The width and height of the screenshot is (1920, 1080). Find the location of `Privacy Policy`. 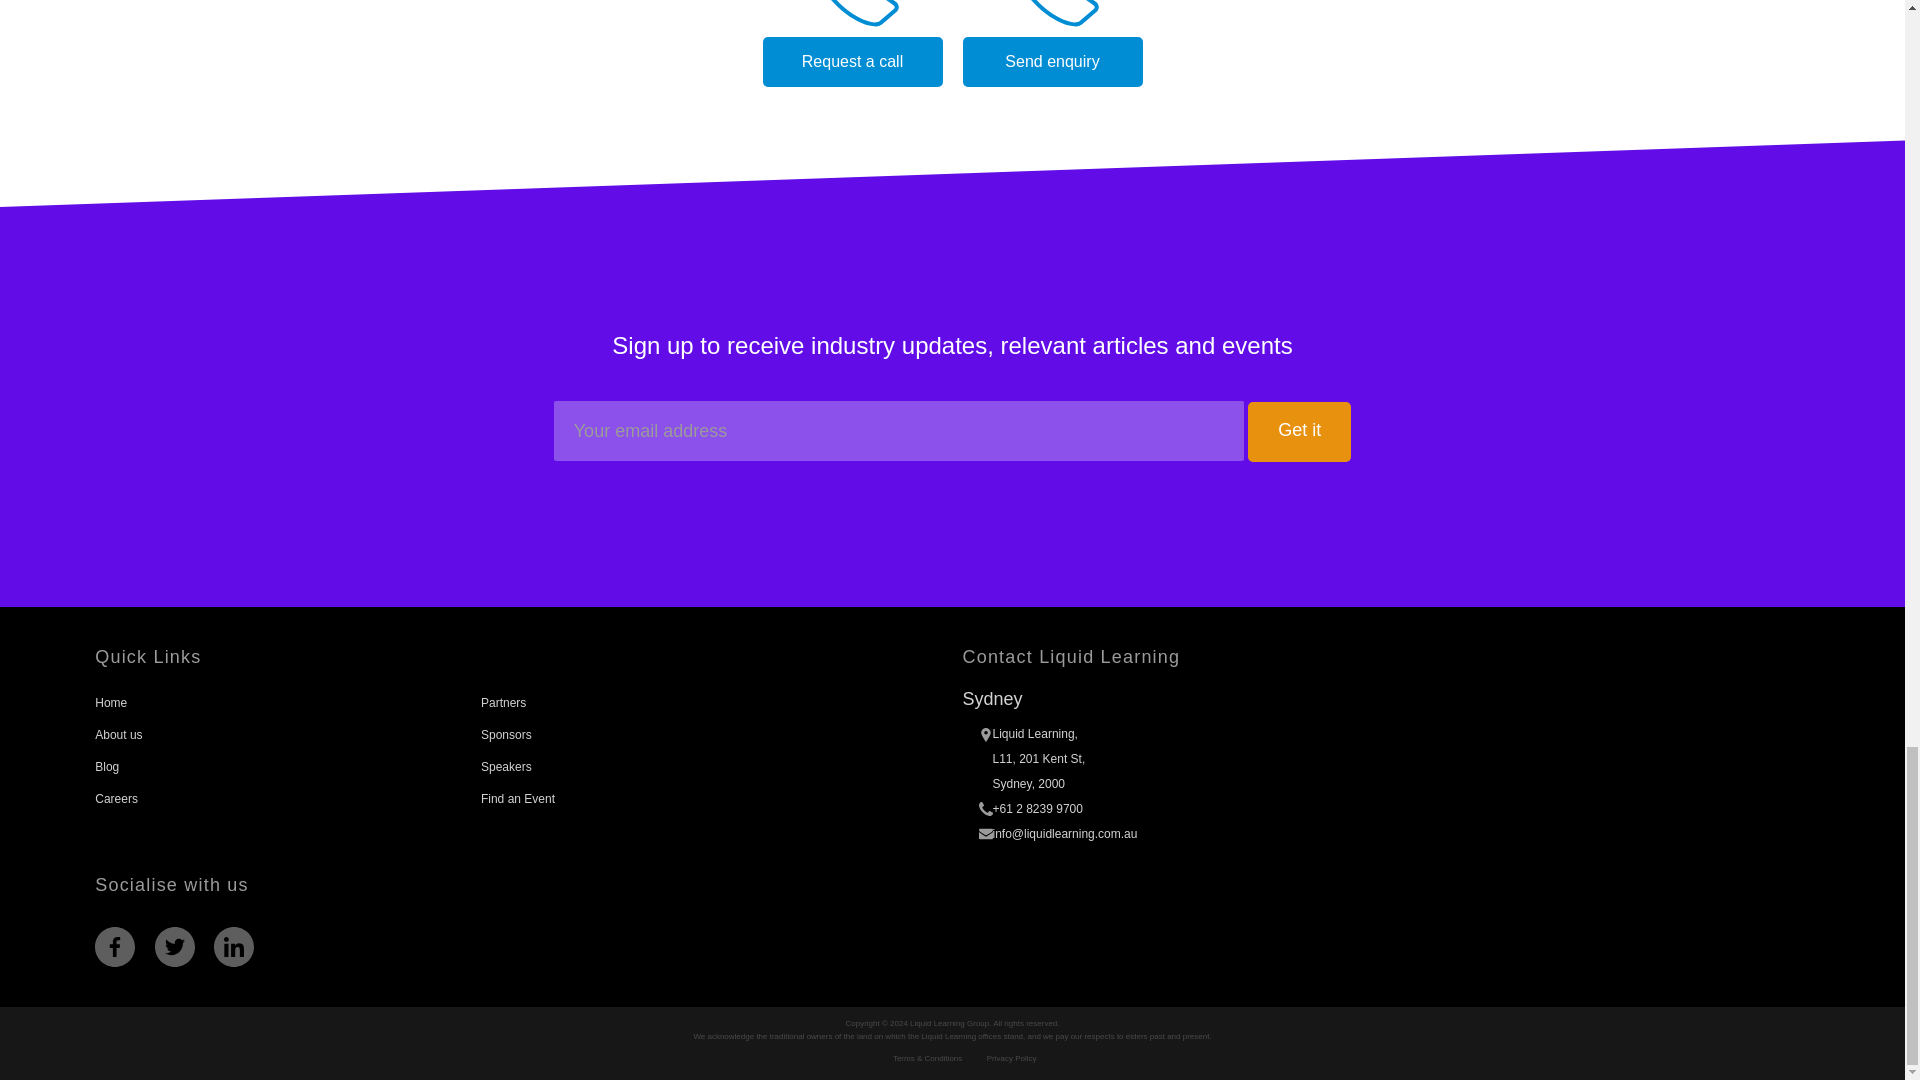

Privacy Policy is located at coordinates (1011, 1058).